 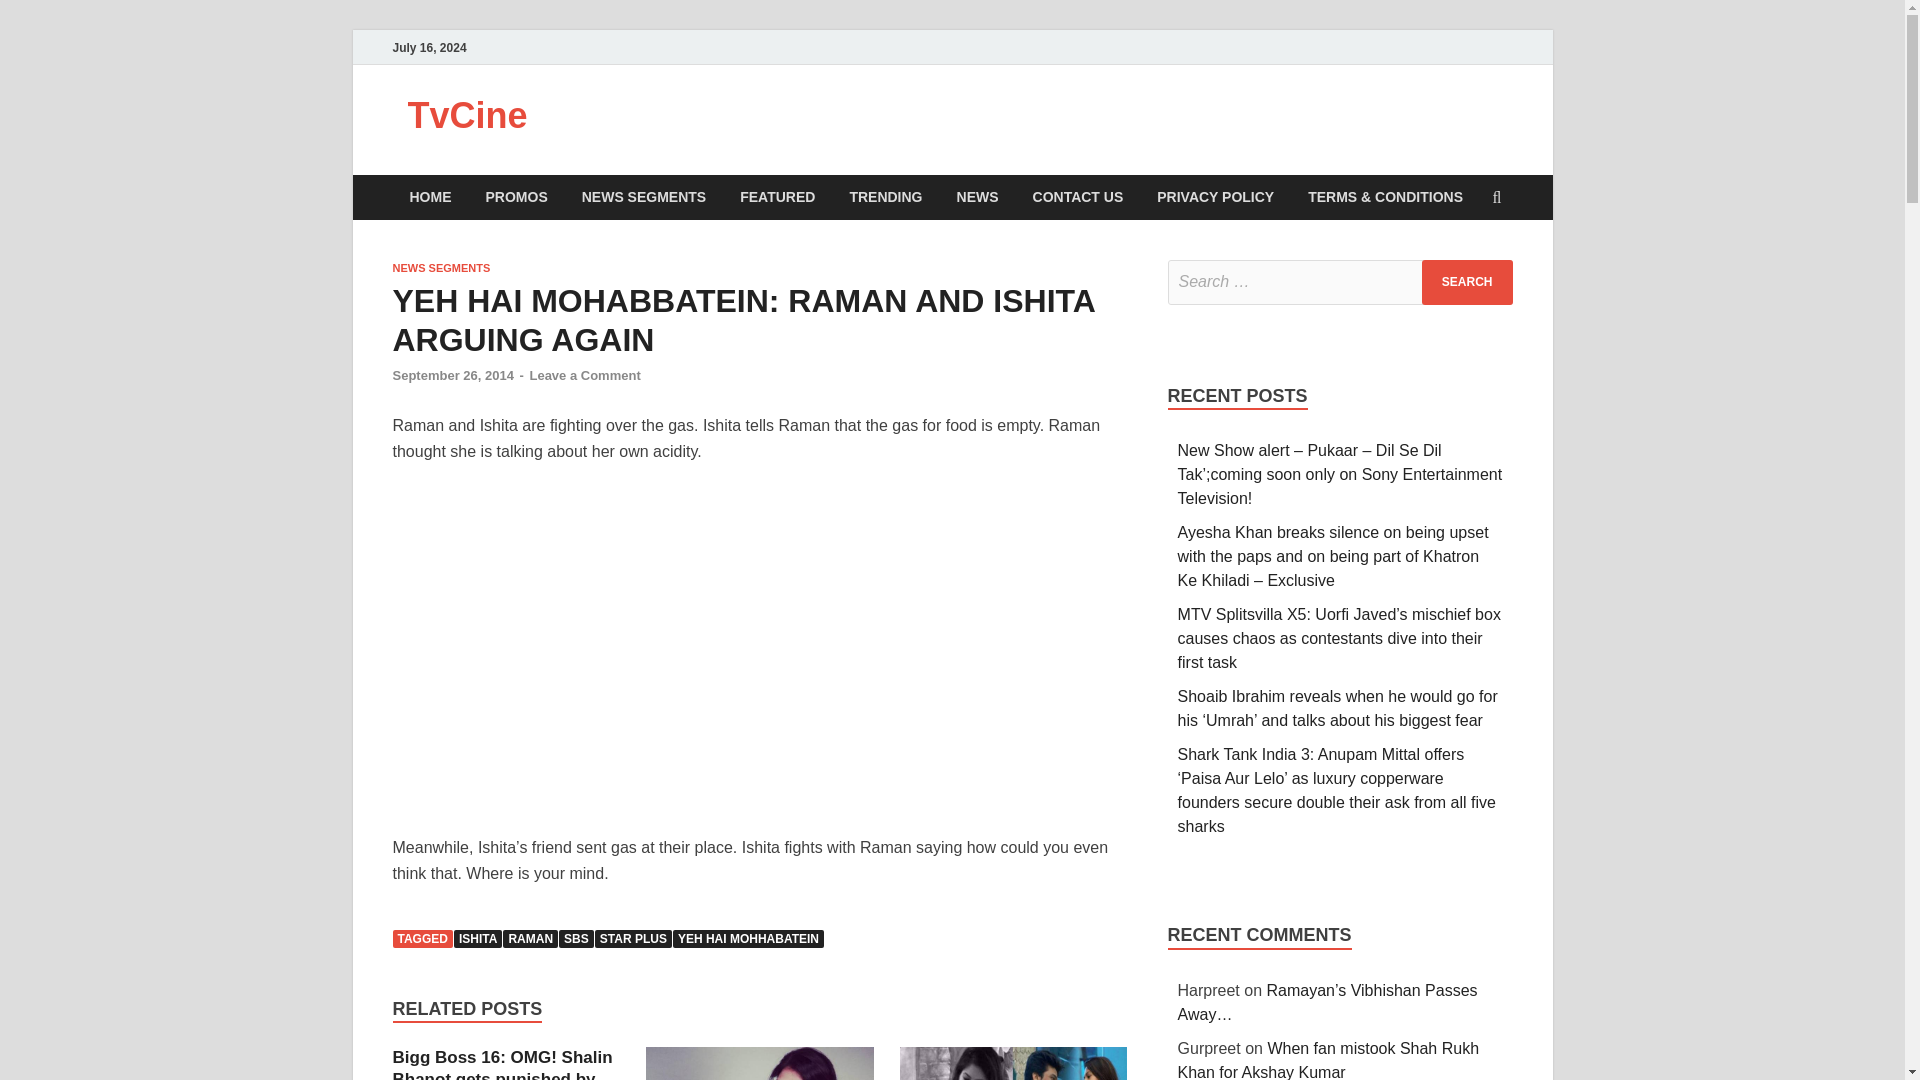 I want to click on TRENDING, so click(x=884, y=197).